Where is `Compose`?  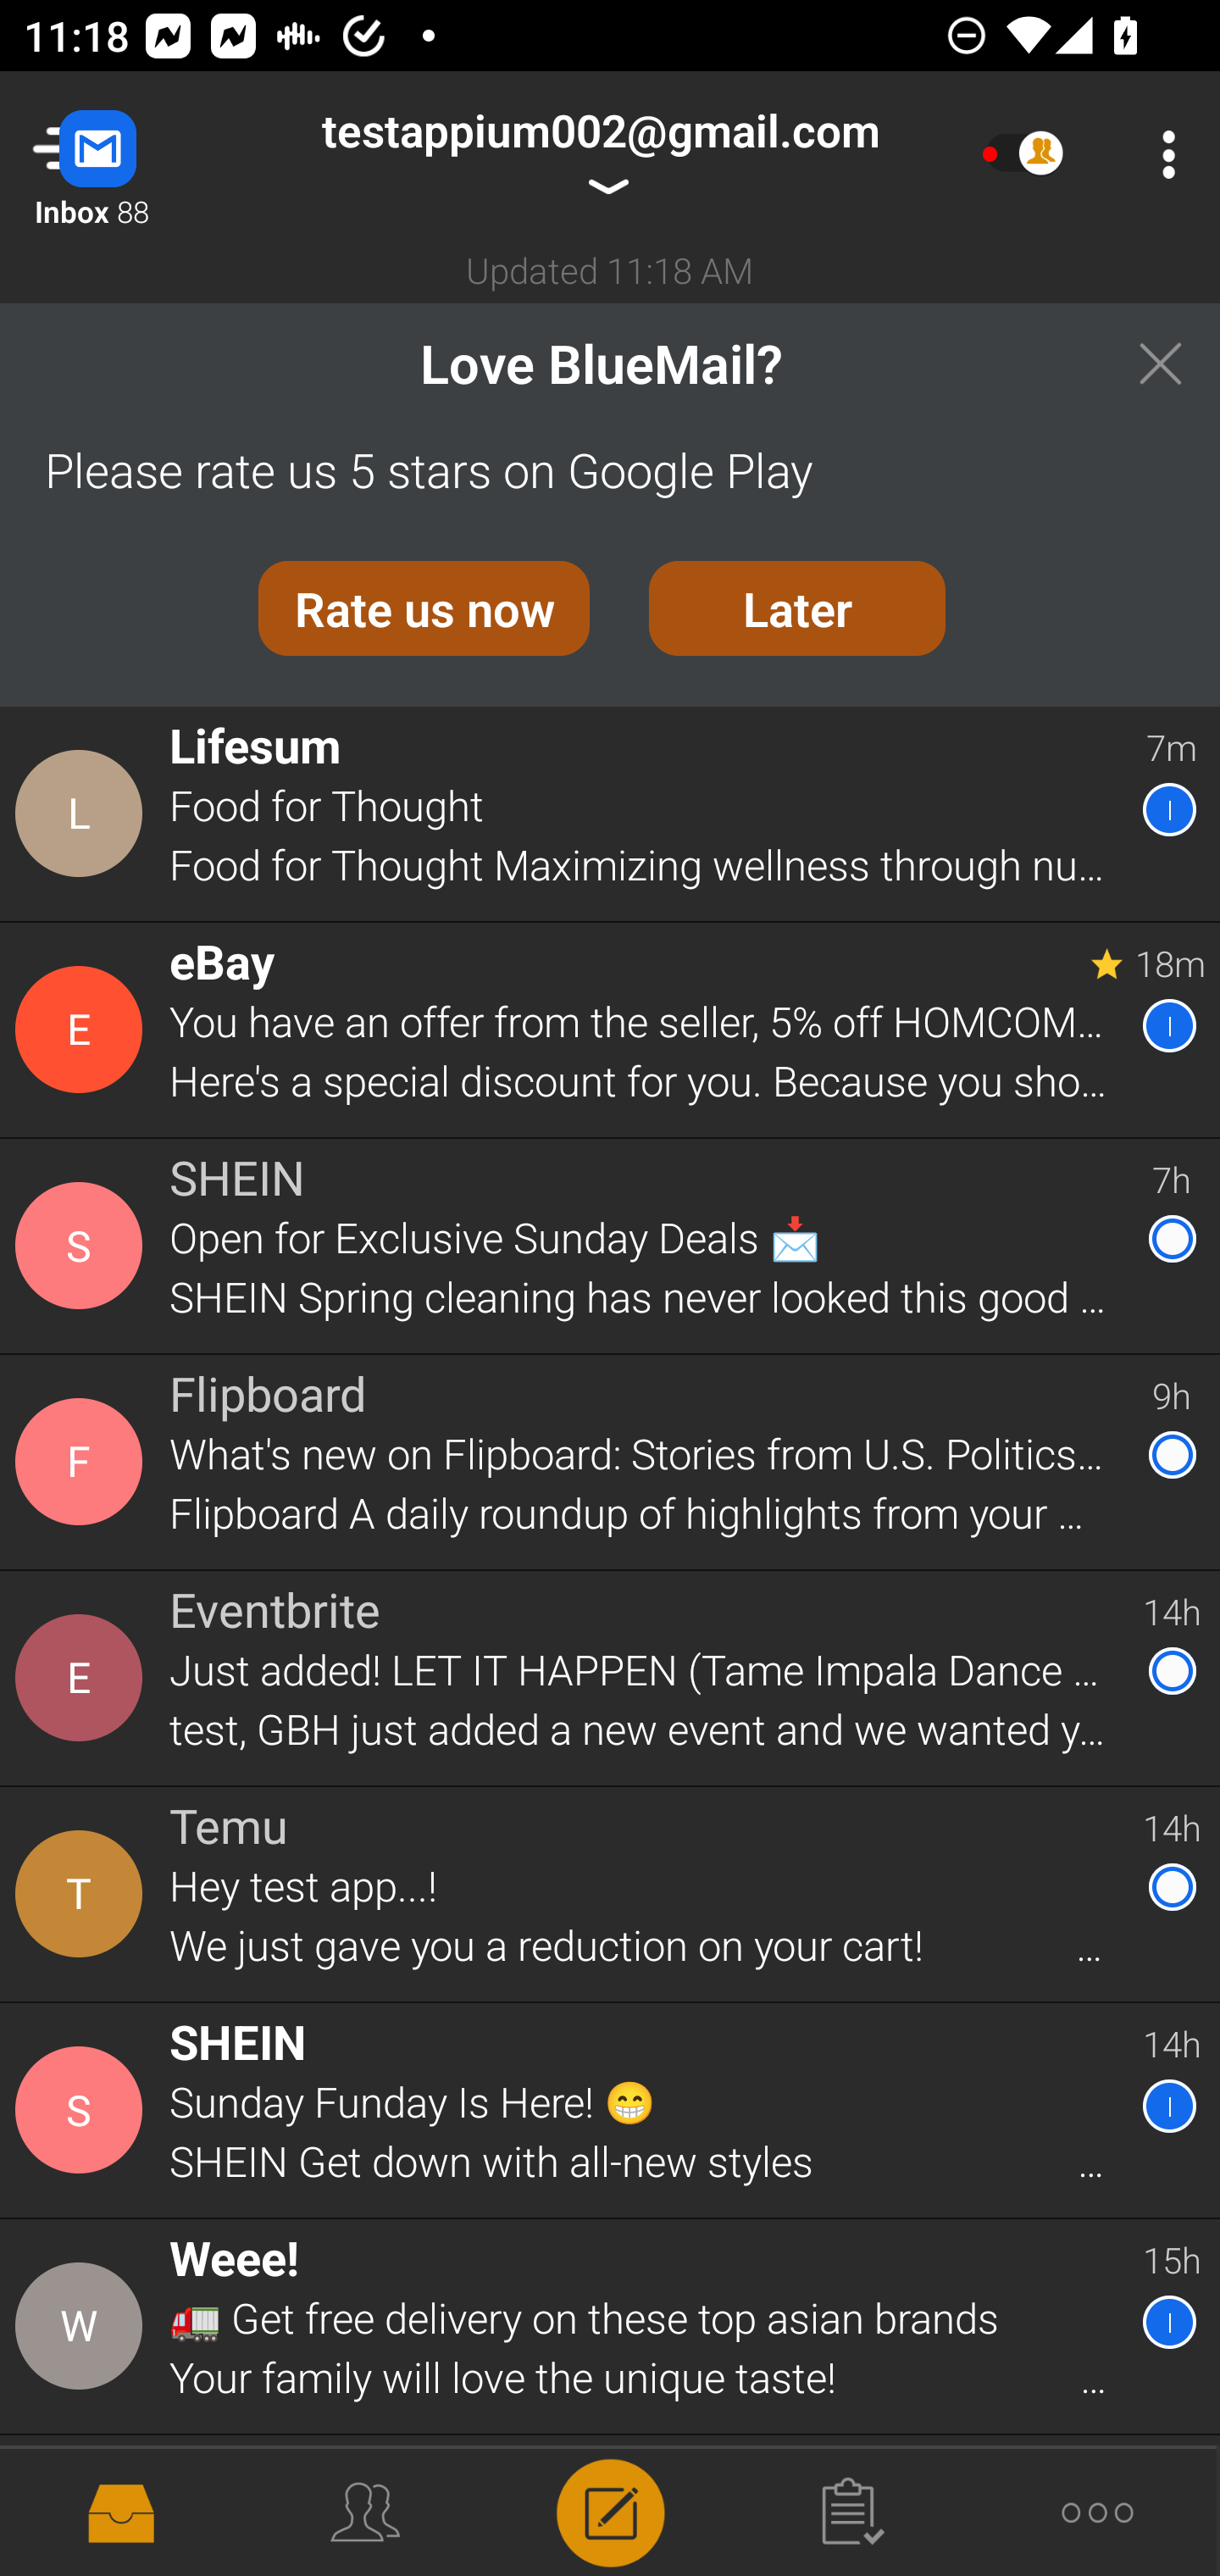
Compose is located at coordinates (610, 2510).